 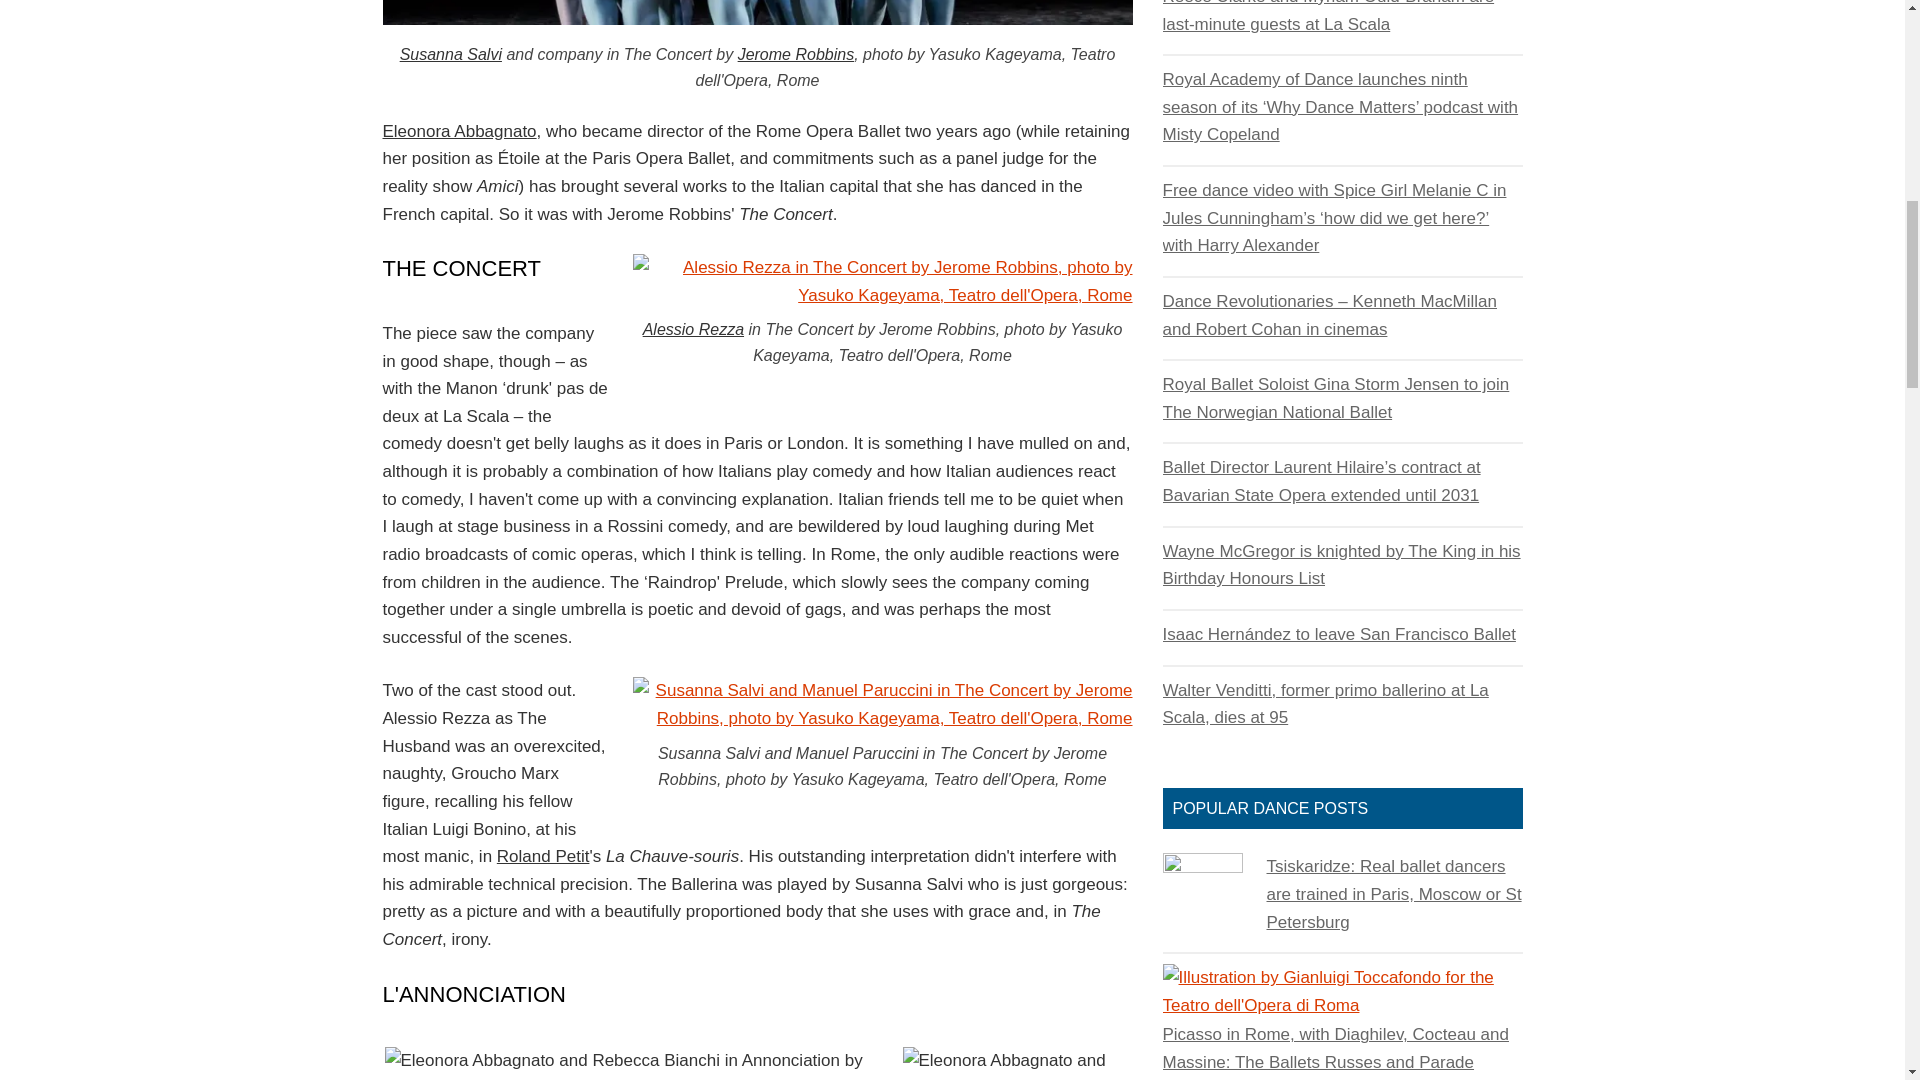 I want to click on Jerome Robbins, so click(x=796, y=54).